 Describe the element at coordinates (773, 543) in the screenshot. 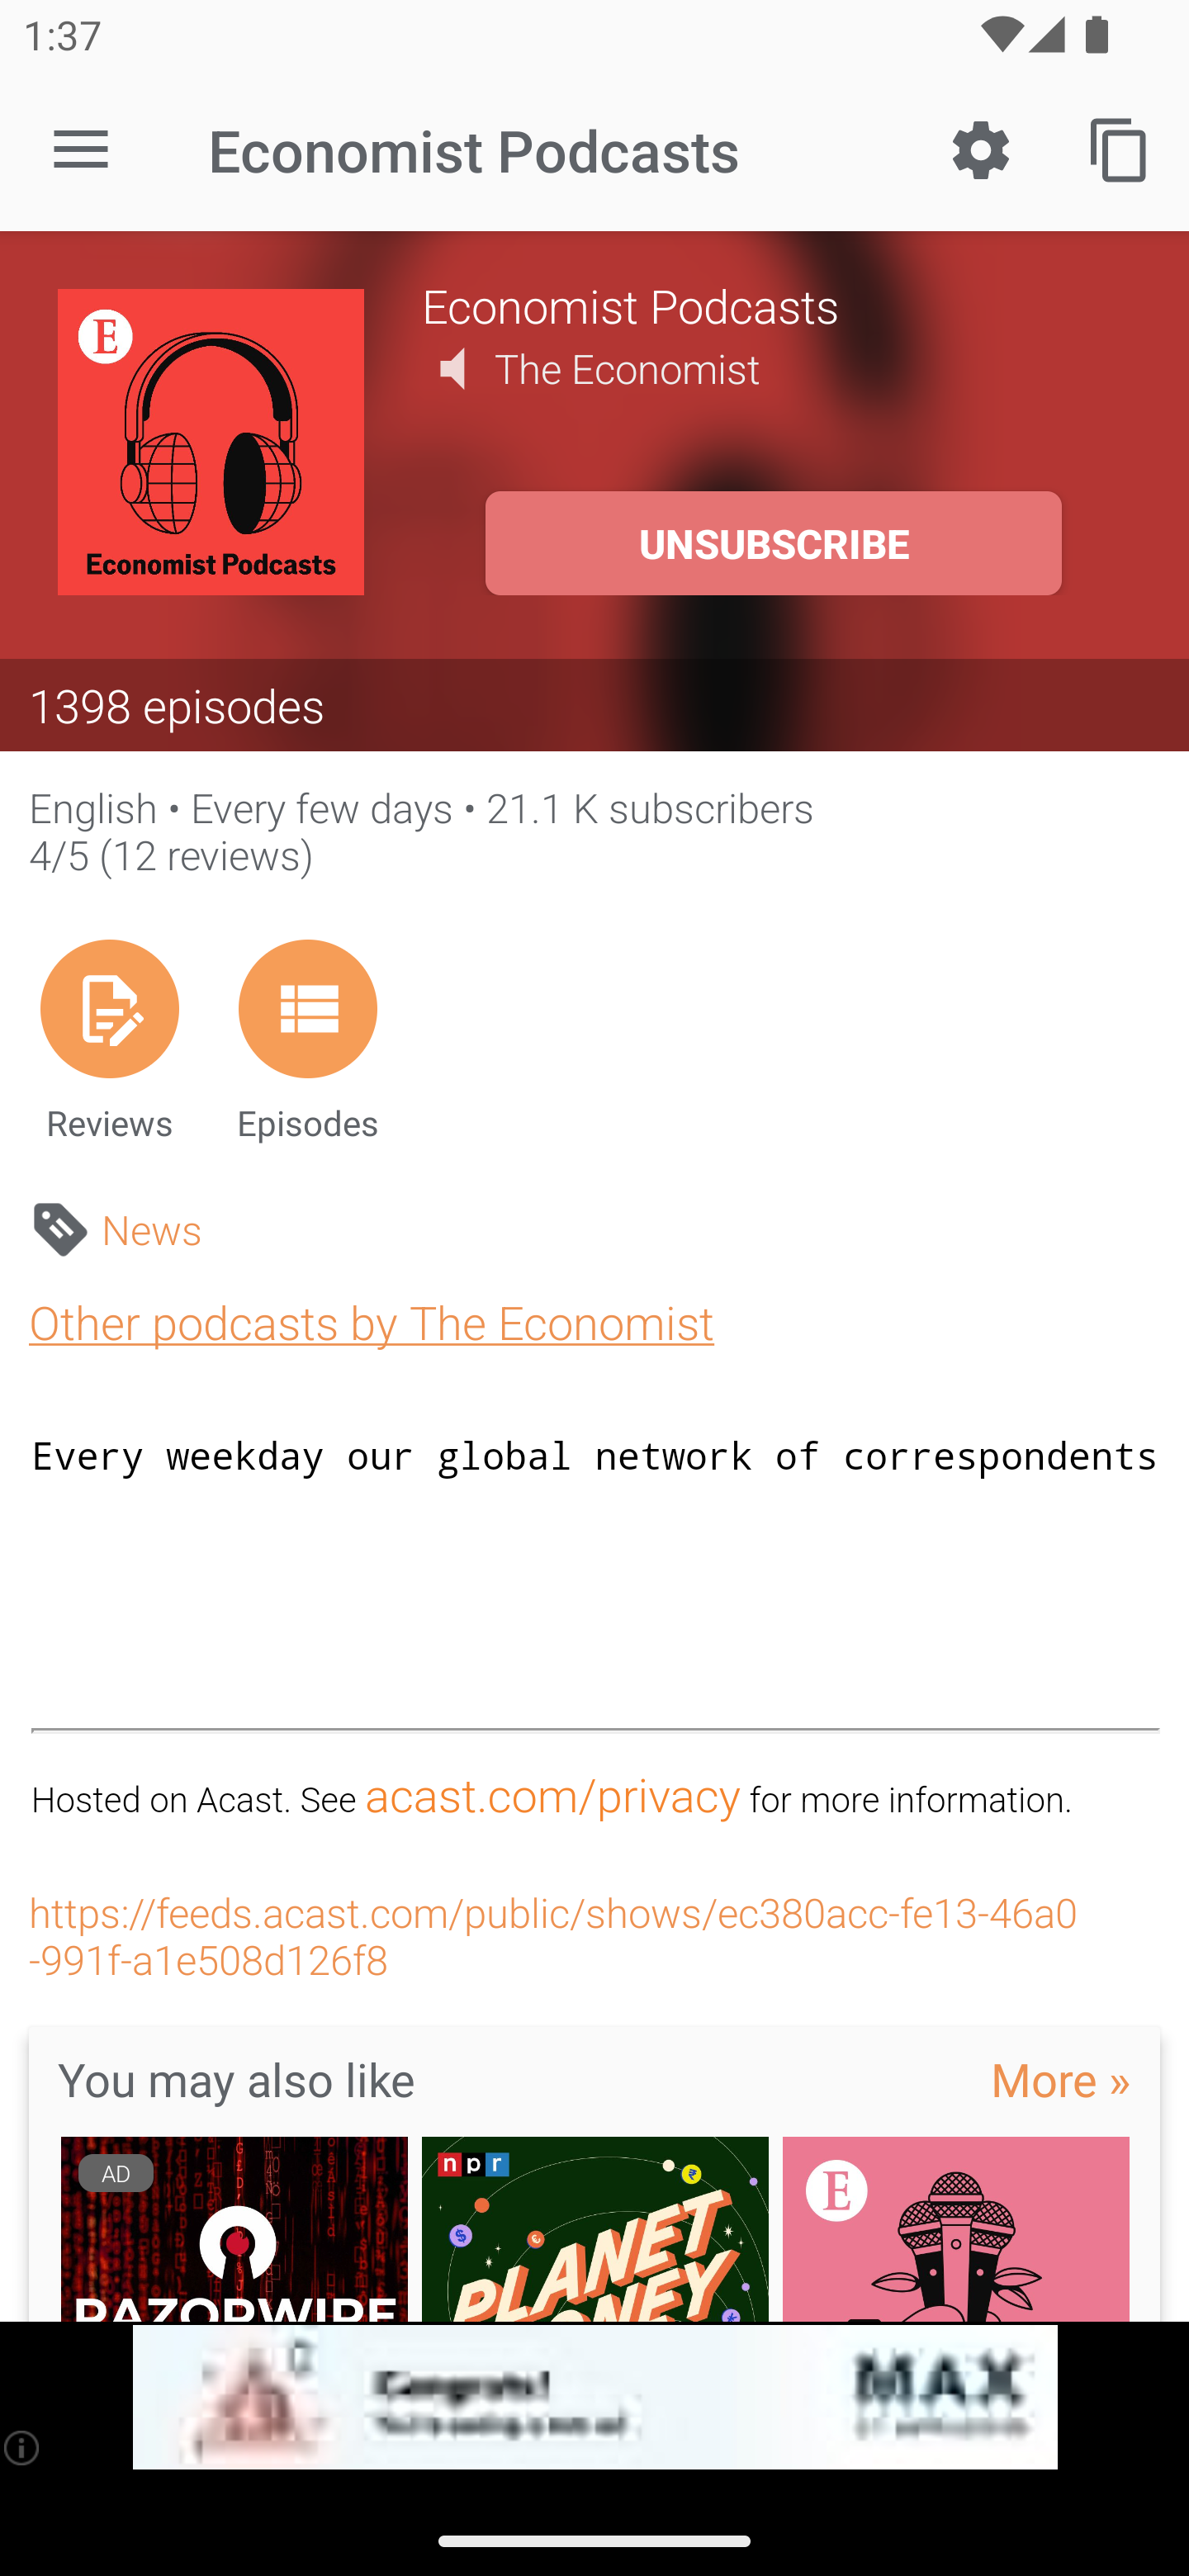

I see `UNSUBSCRIBE` at that location.